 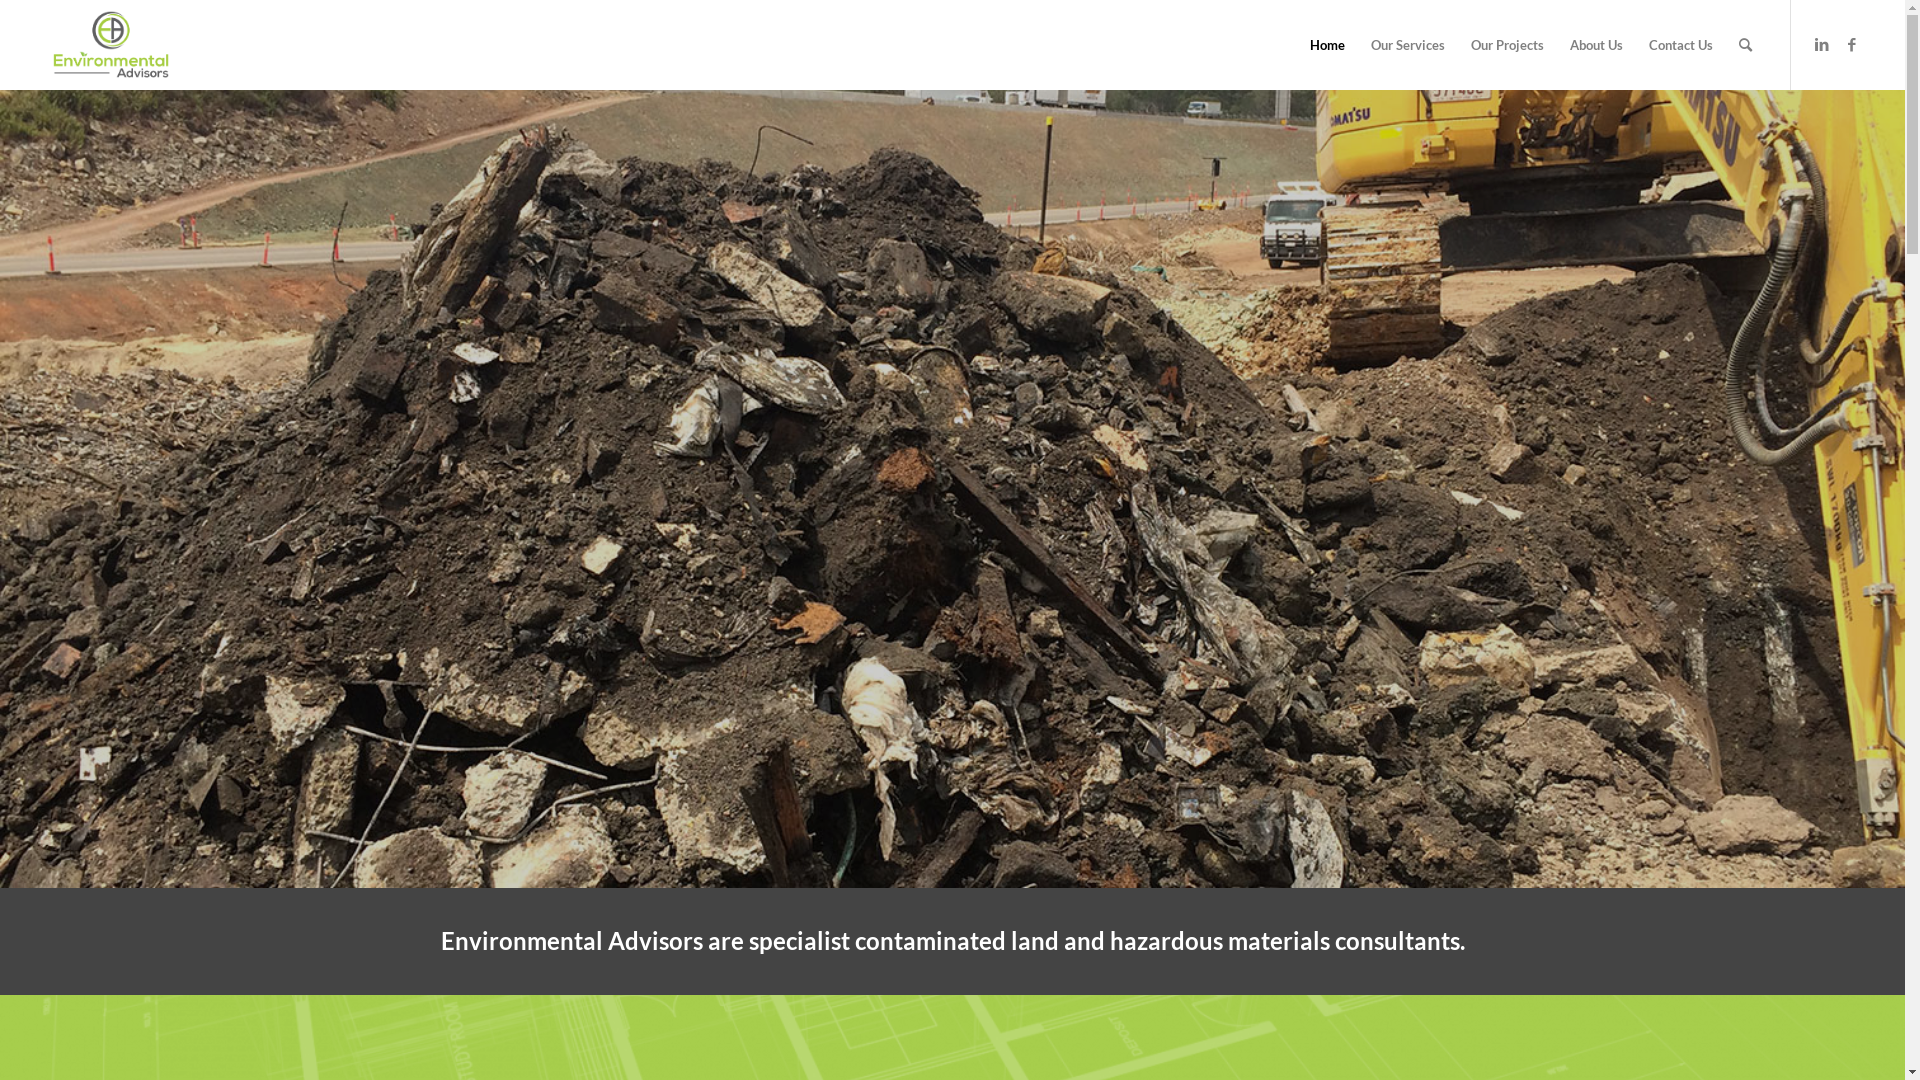 What do you see at coordinates (1681, 45) in the screenshot?
I see `Contact Us` at bounding box center [1681, 45].